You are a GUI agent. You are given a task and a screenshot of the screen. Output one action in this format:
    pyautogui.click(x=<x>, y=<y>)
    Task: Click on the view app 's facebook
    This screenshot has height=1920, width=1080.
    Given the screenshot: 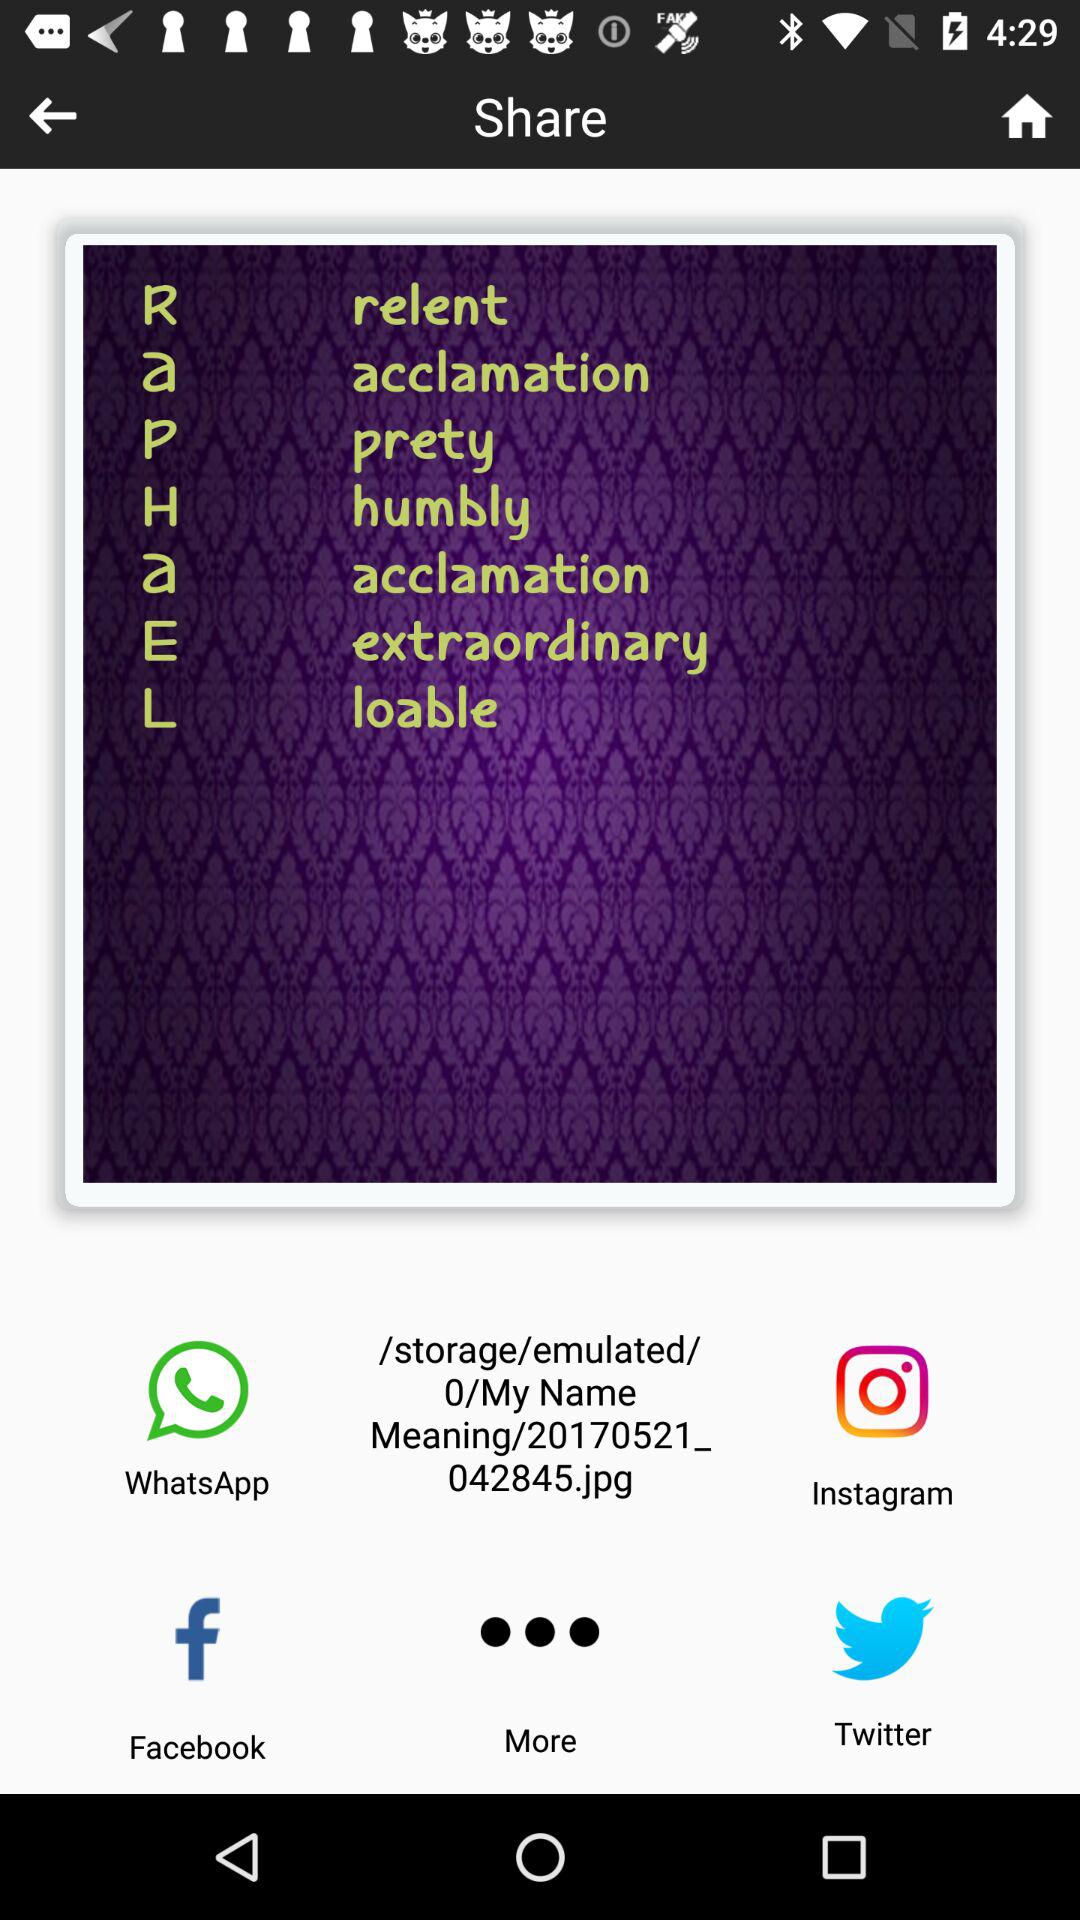 What is the action you would take?
    pyautogui.click(x=198, y=1638)
    